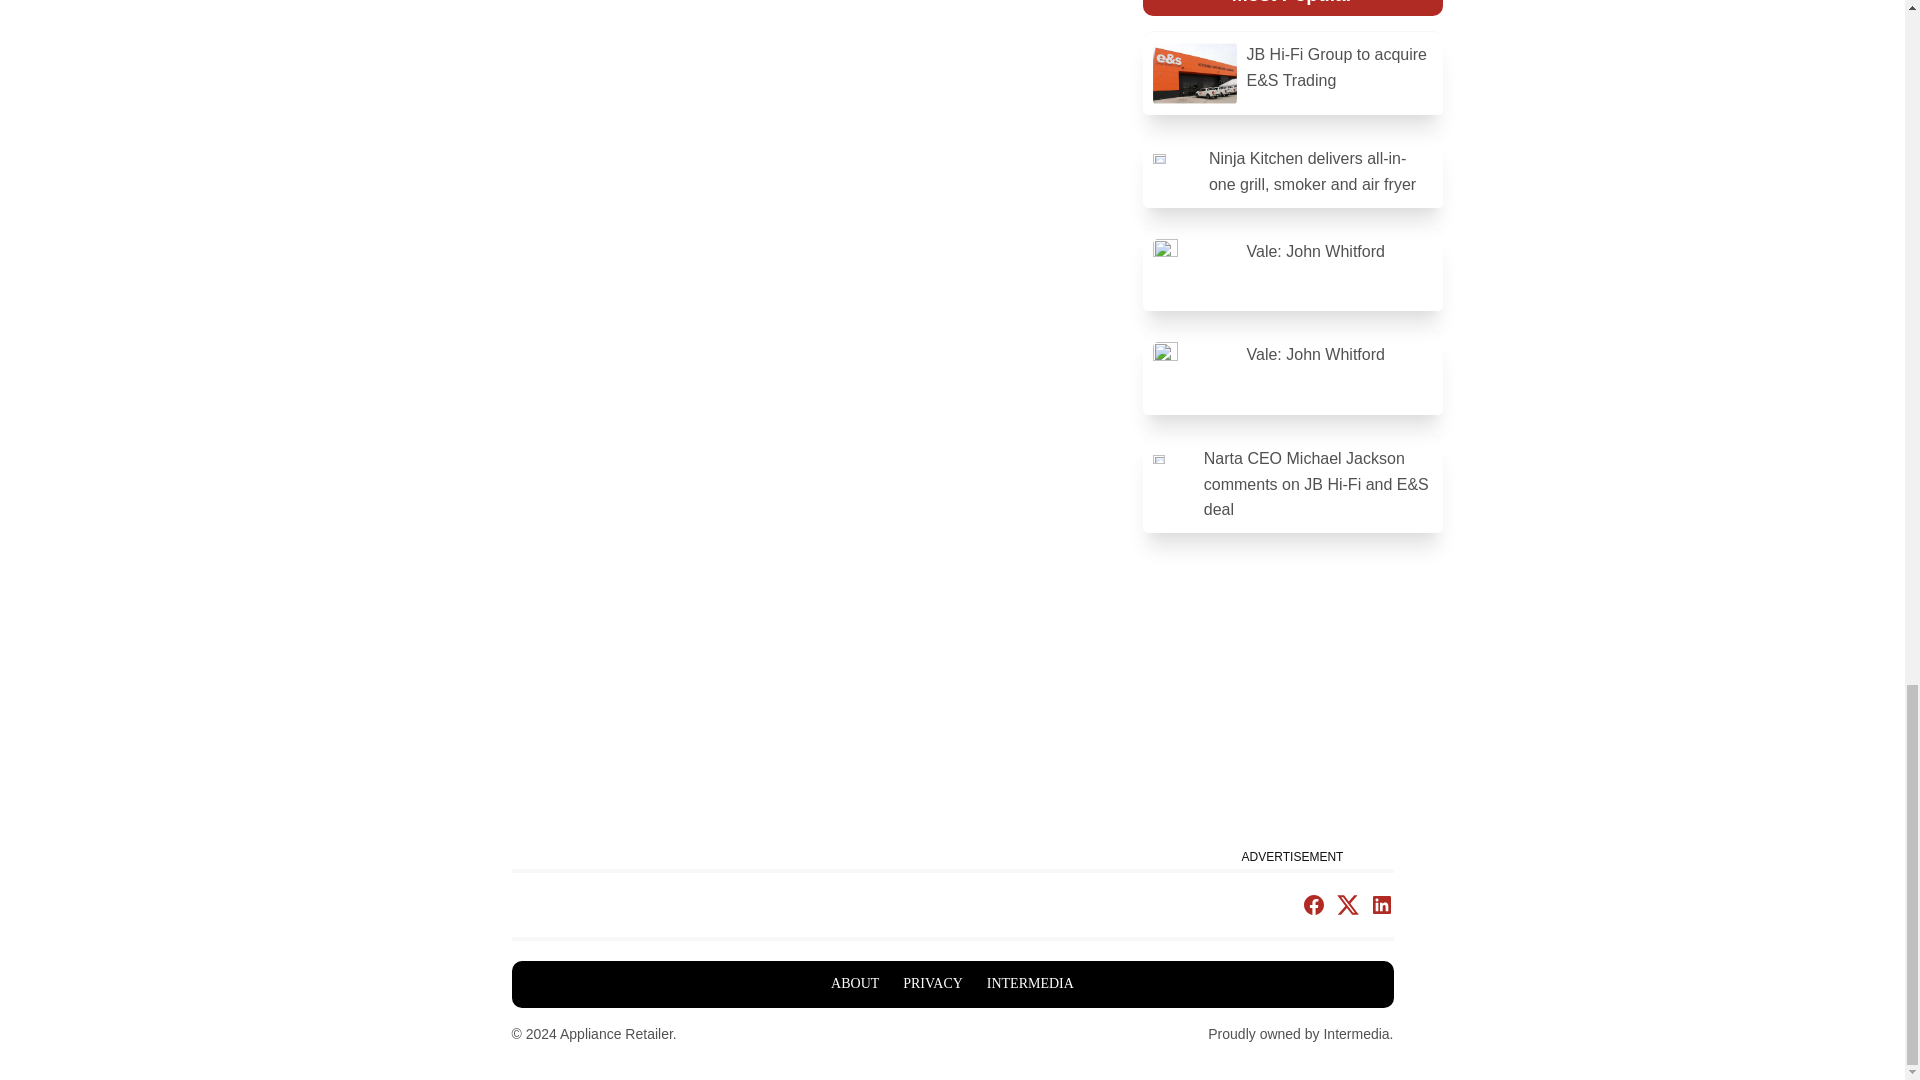  I want to click on Vale: John Whitford, so click(1292, 374).